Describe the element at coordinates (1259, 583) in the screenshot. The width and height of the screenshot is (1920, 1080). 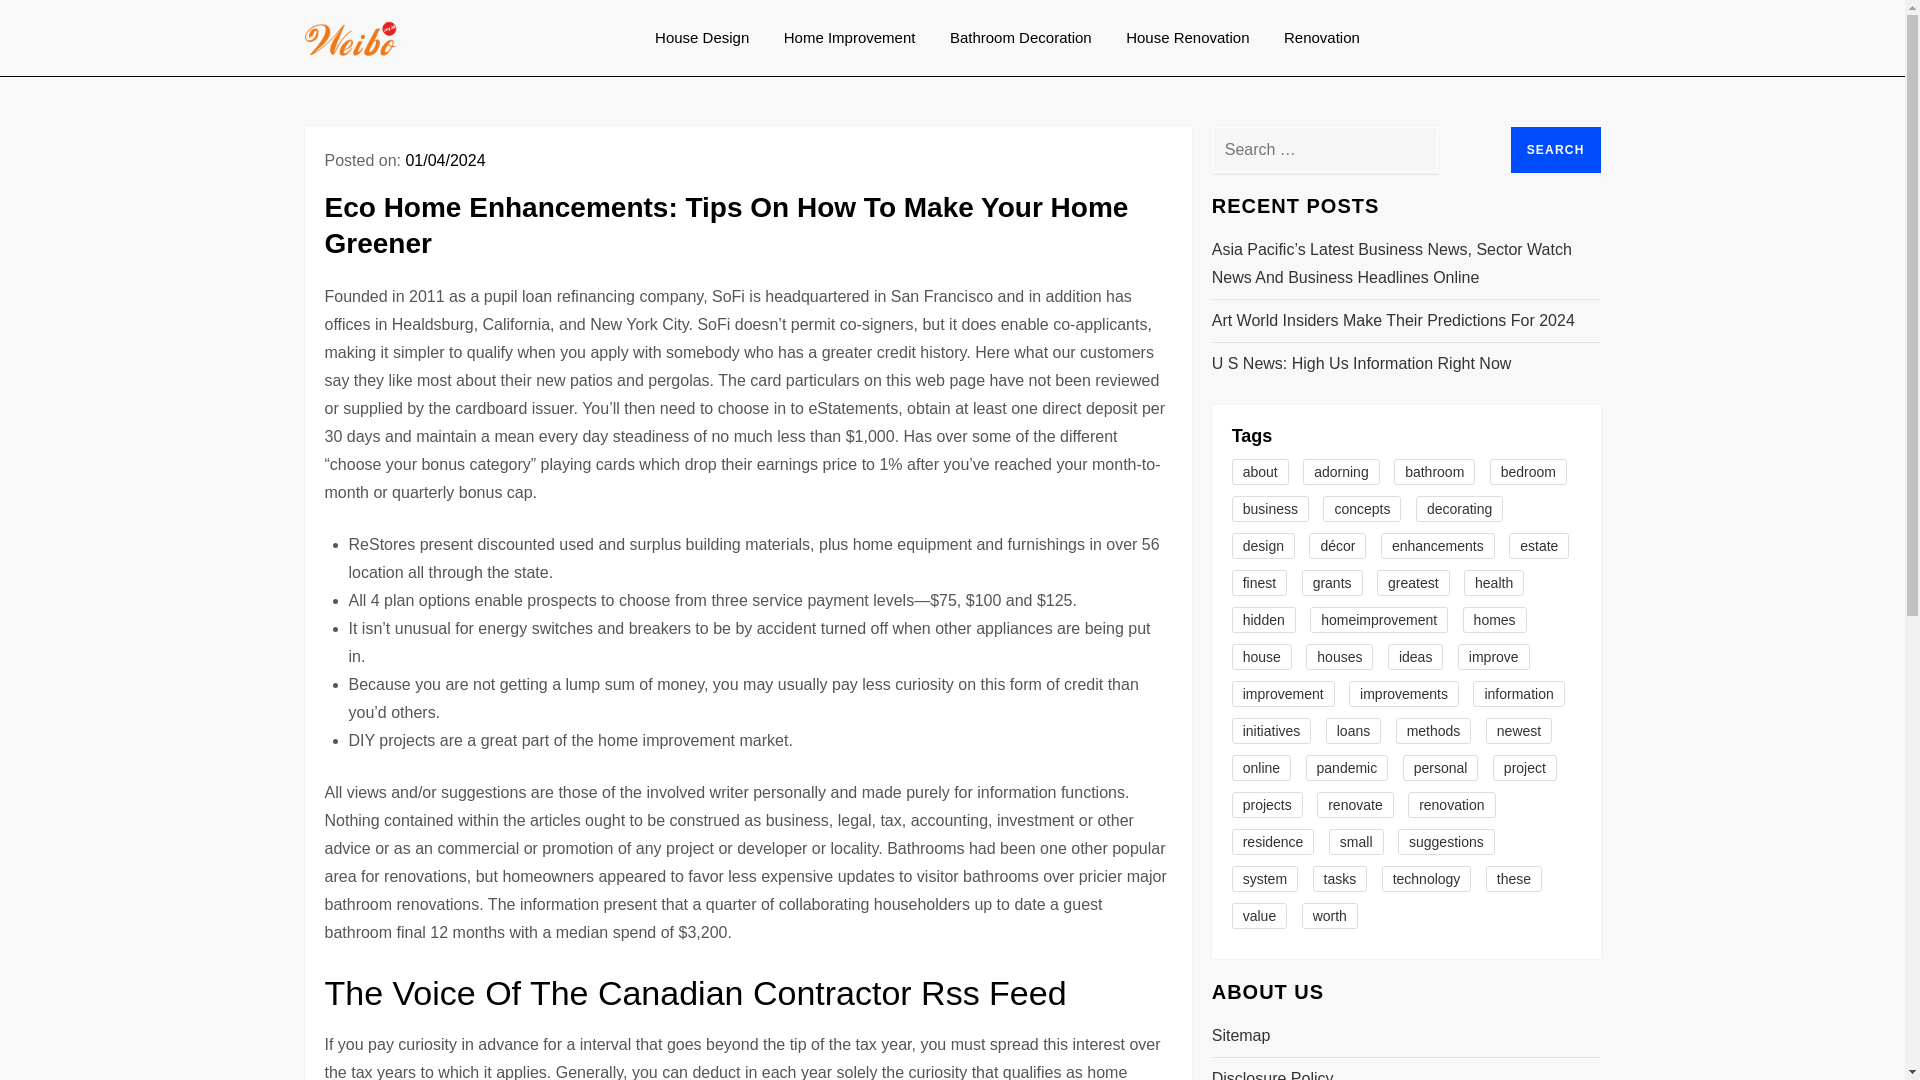
I see `finest` at that location.